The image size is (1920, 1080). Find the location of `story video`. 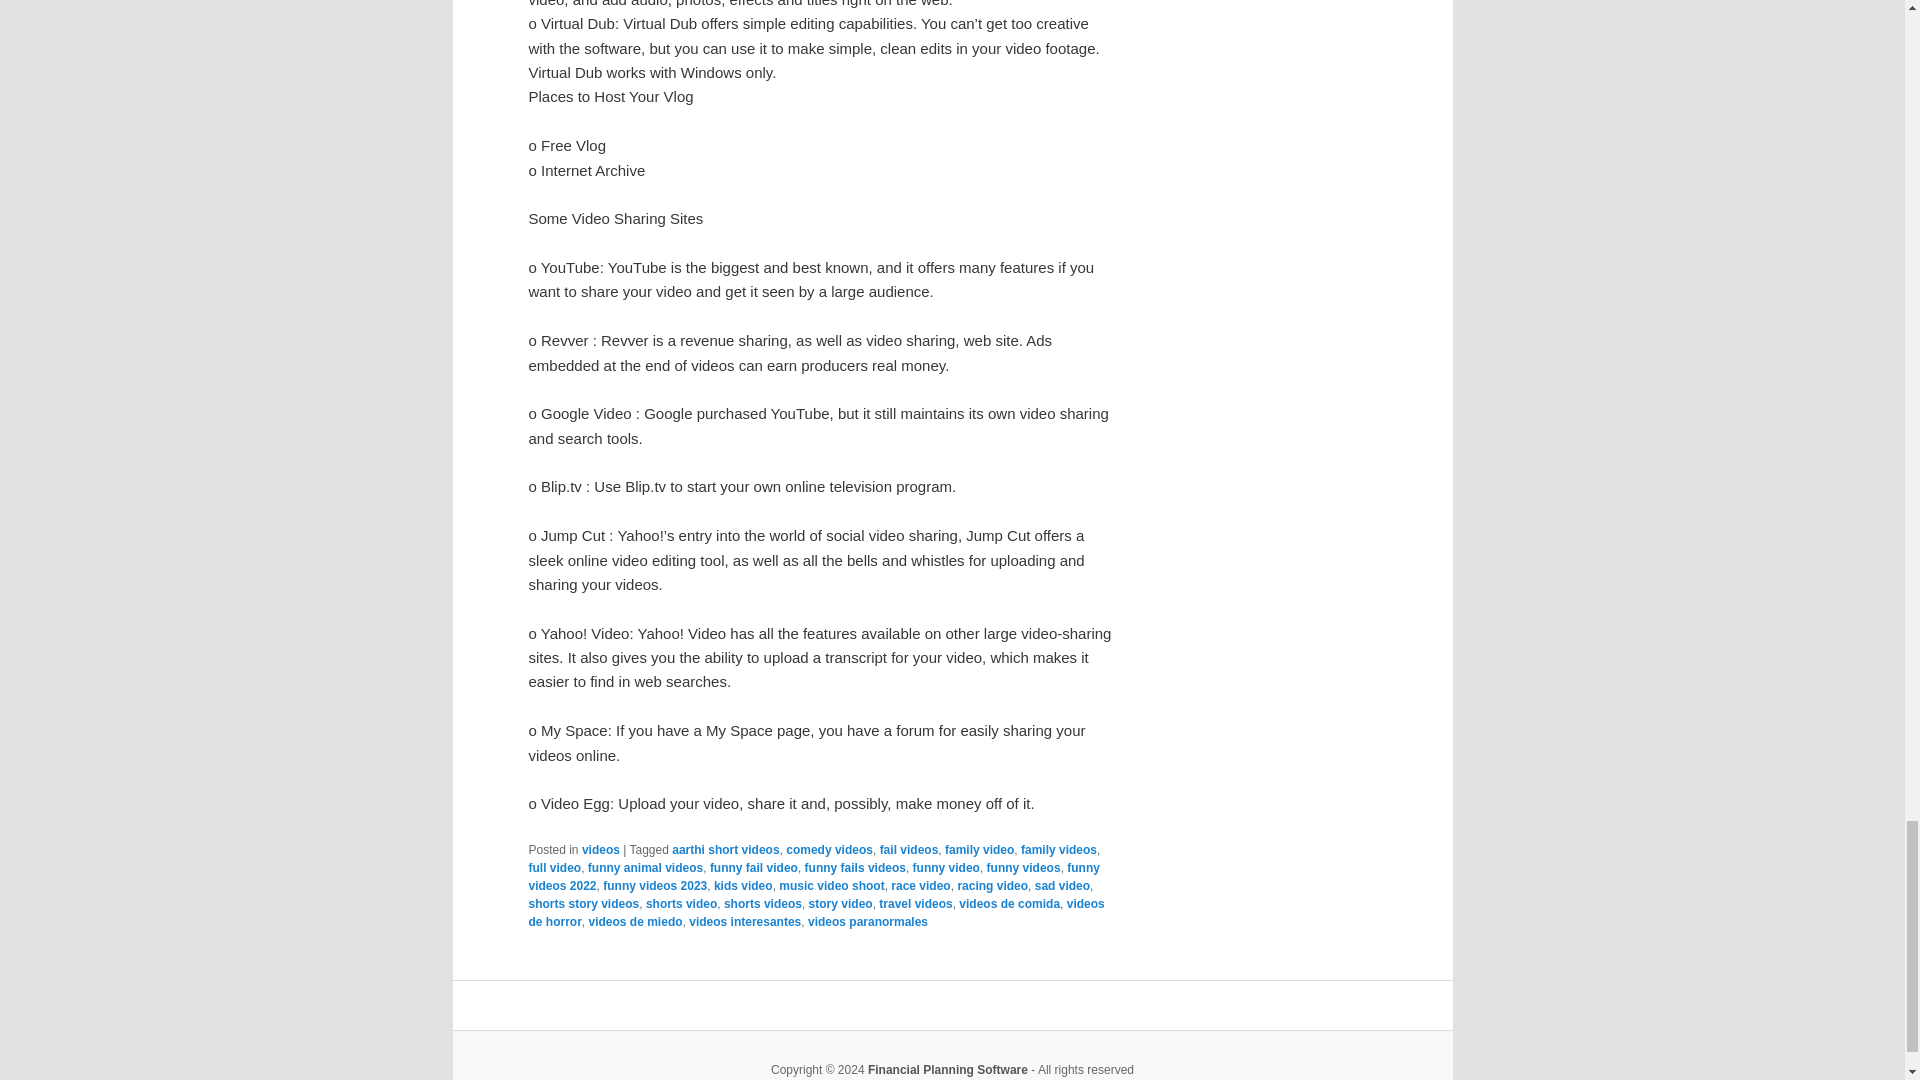

story video is located at coordinates (840, 904).